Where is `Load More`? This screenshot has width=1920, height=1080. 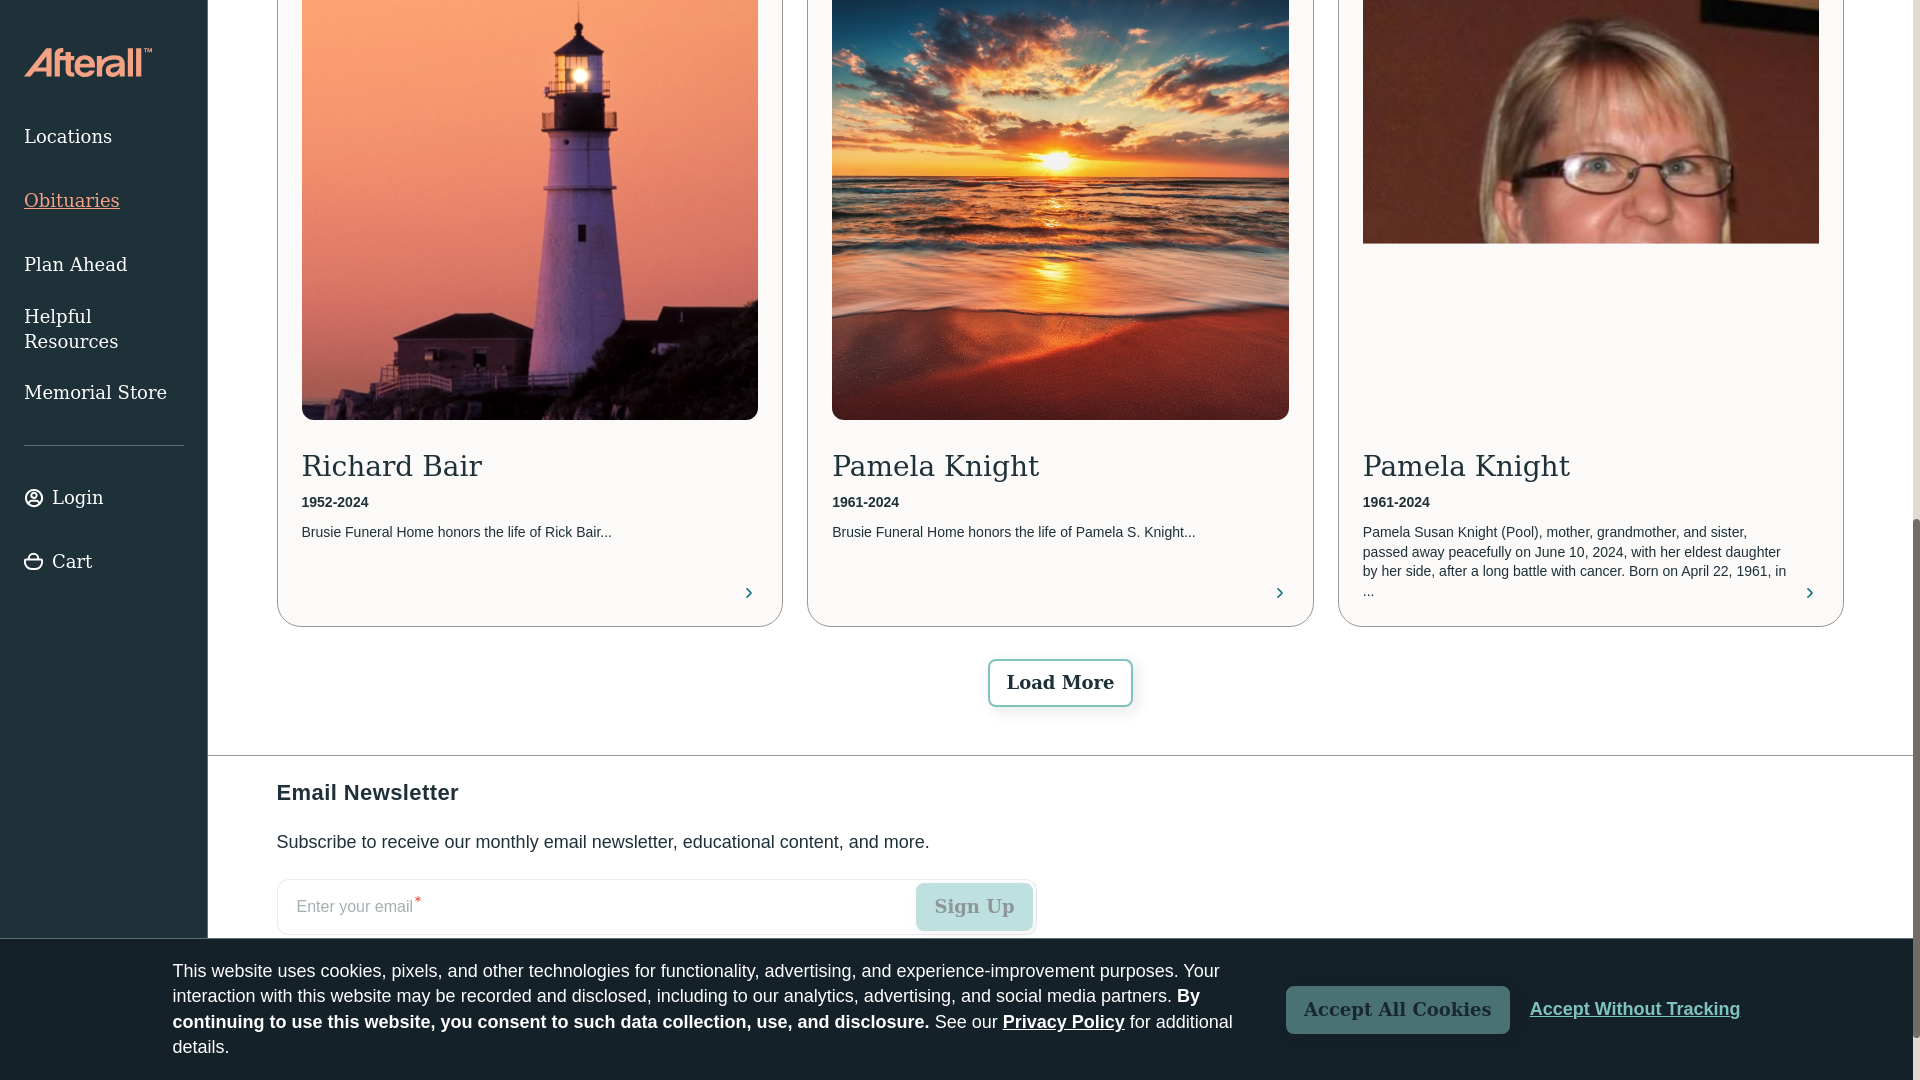
Load More is located at coordinates (1060, 682).